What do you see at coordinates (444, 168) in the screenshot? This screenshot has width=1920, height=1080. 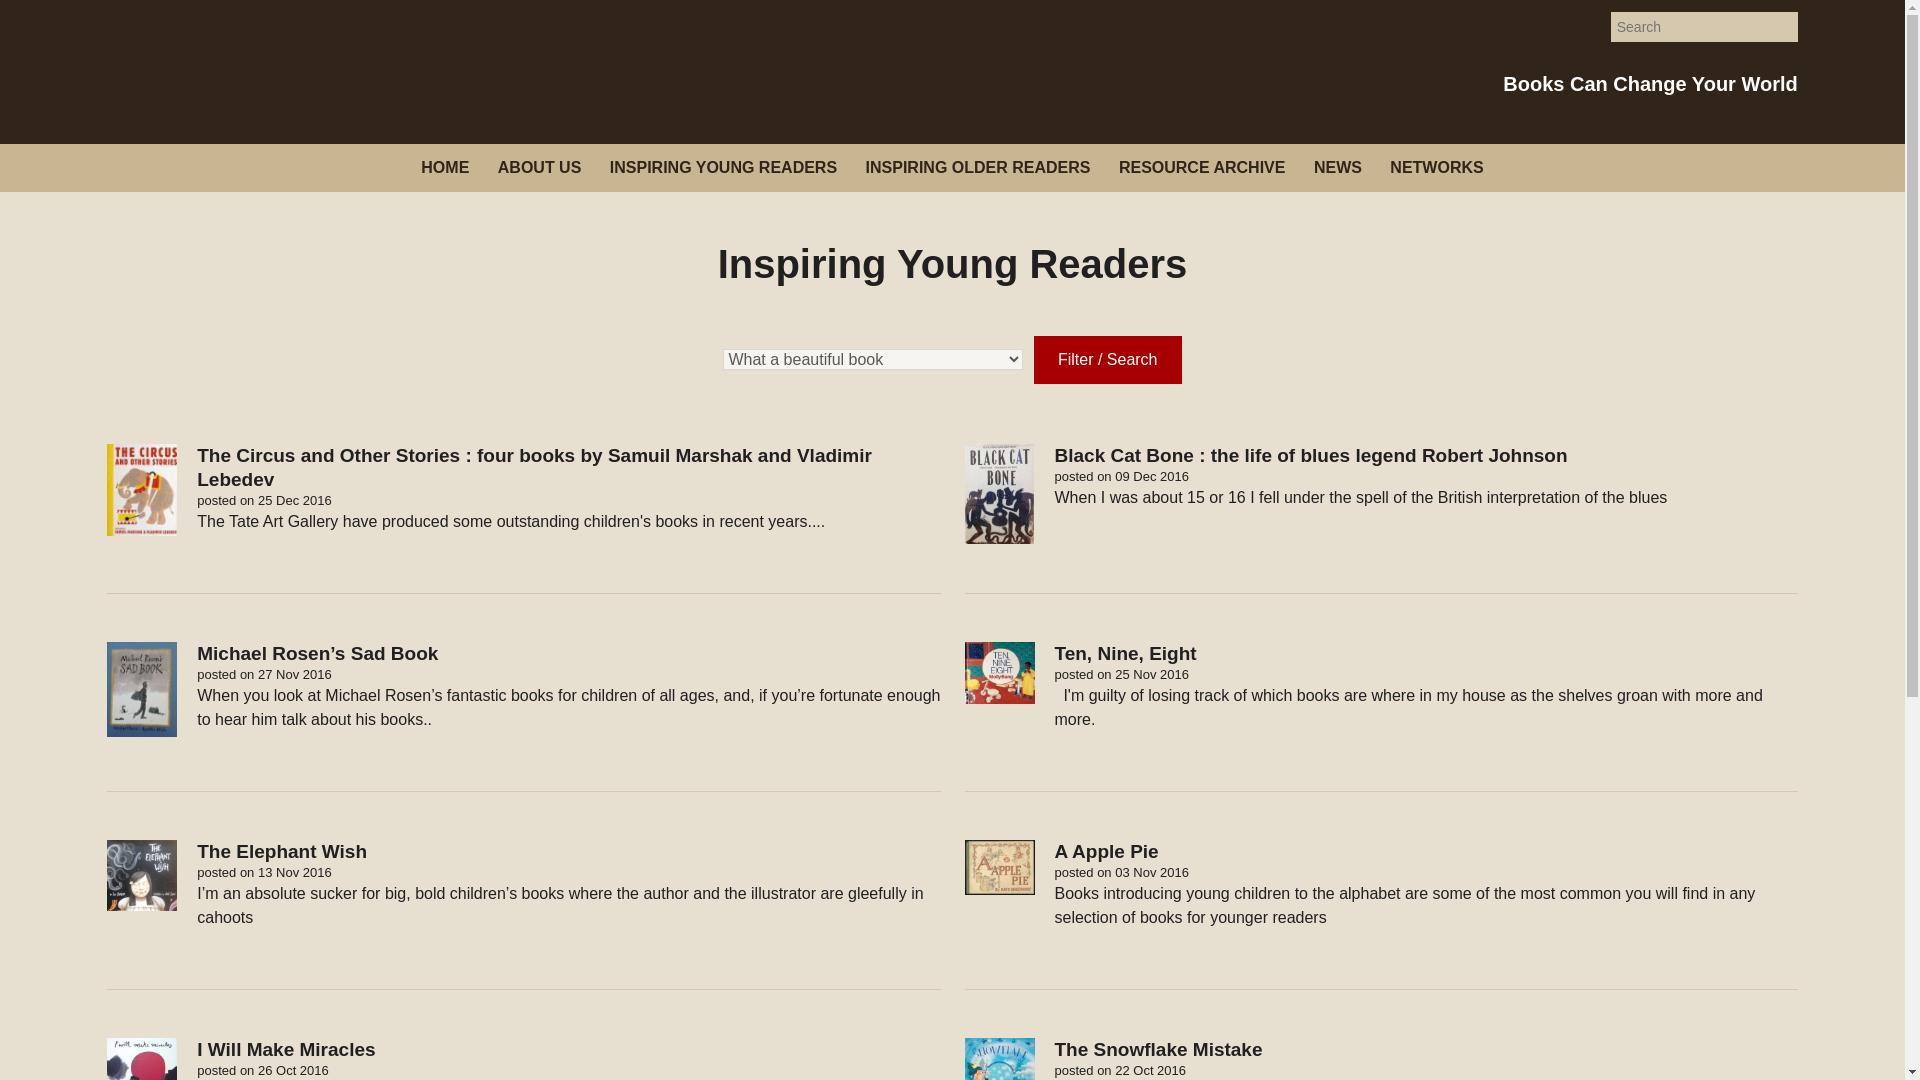 I see `HOME` at bounding box center [444, 168].